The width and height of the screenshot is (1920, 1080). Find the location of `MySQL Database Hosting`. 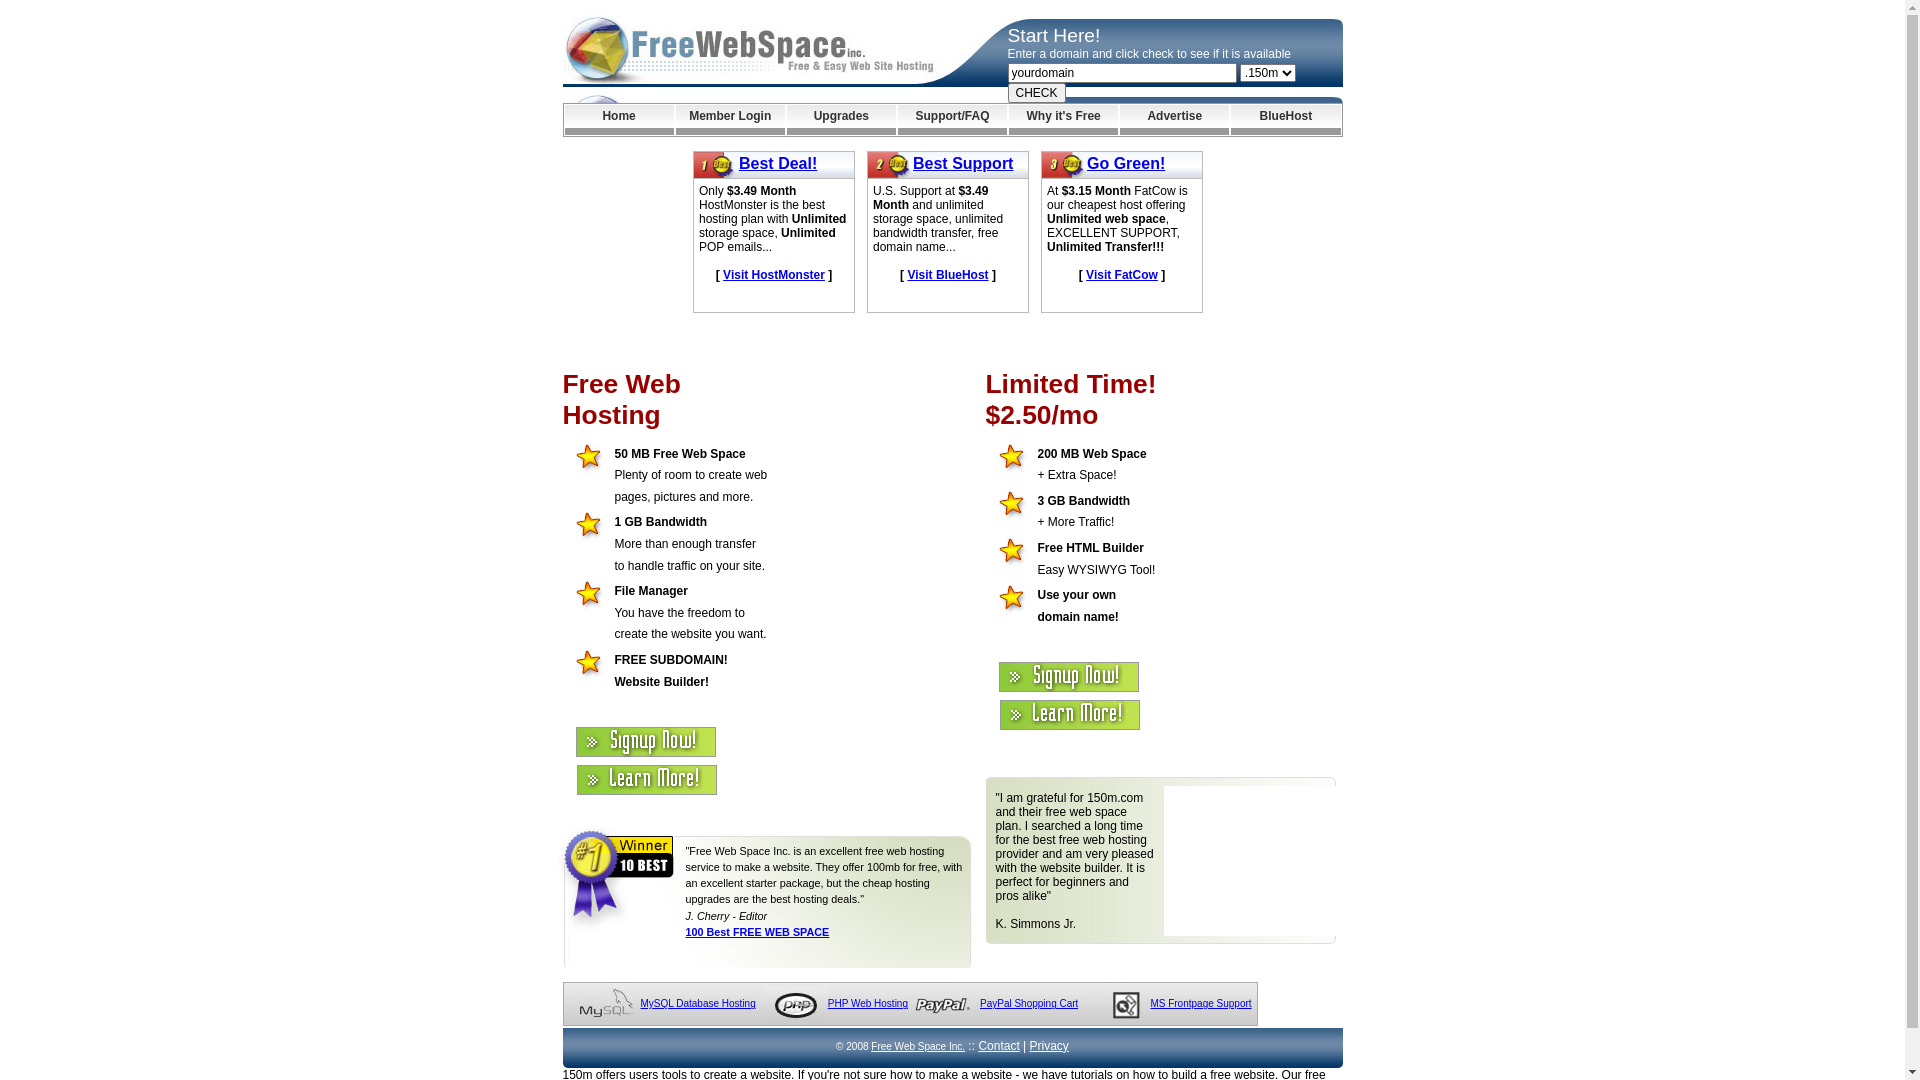

MySQL Database Hosting is located at coordinates (698, 1004).